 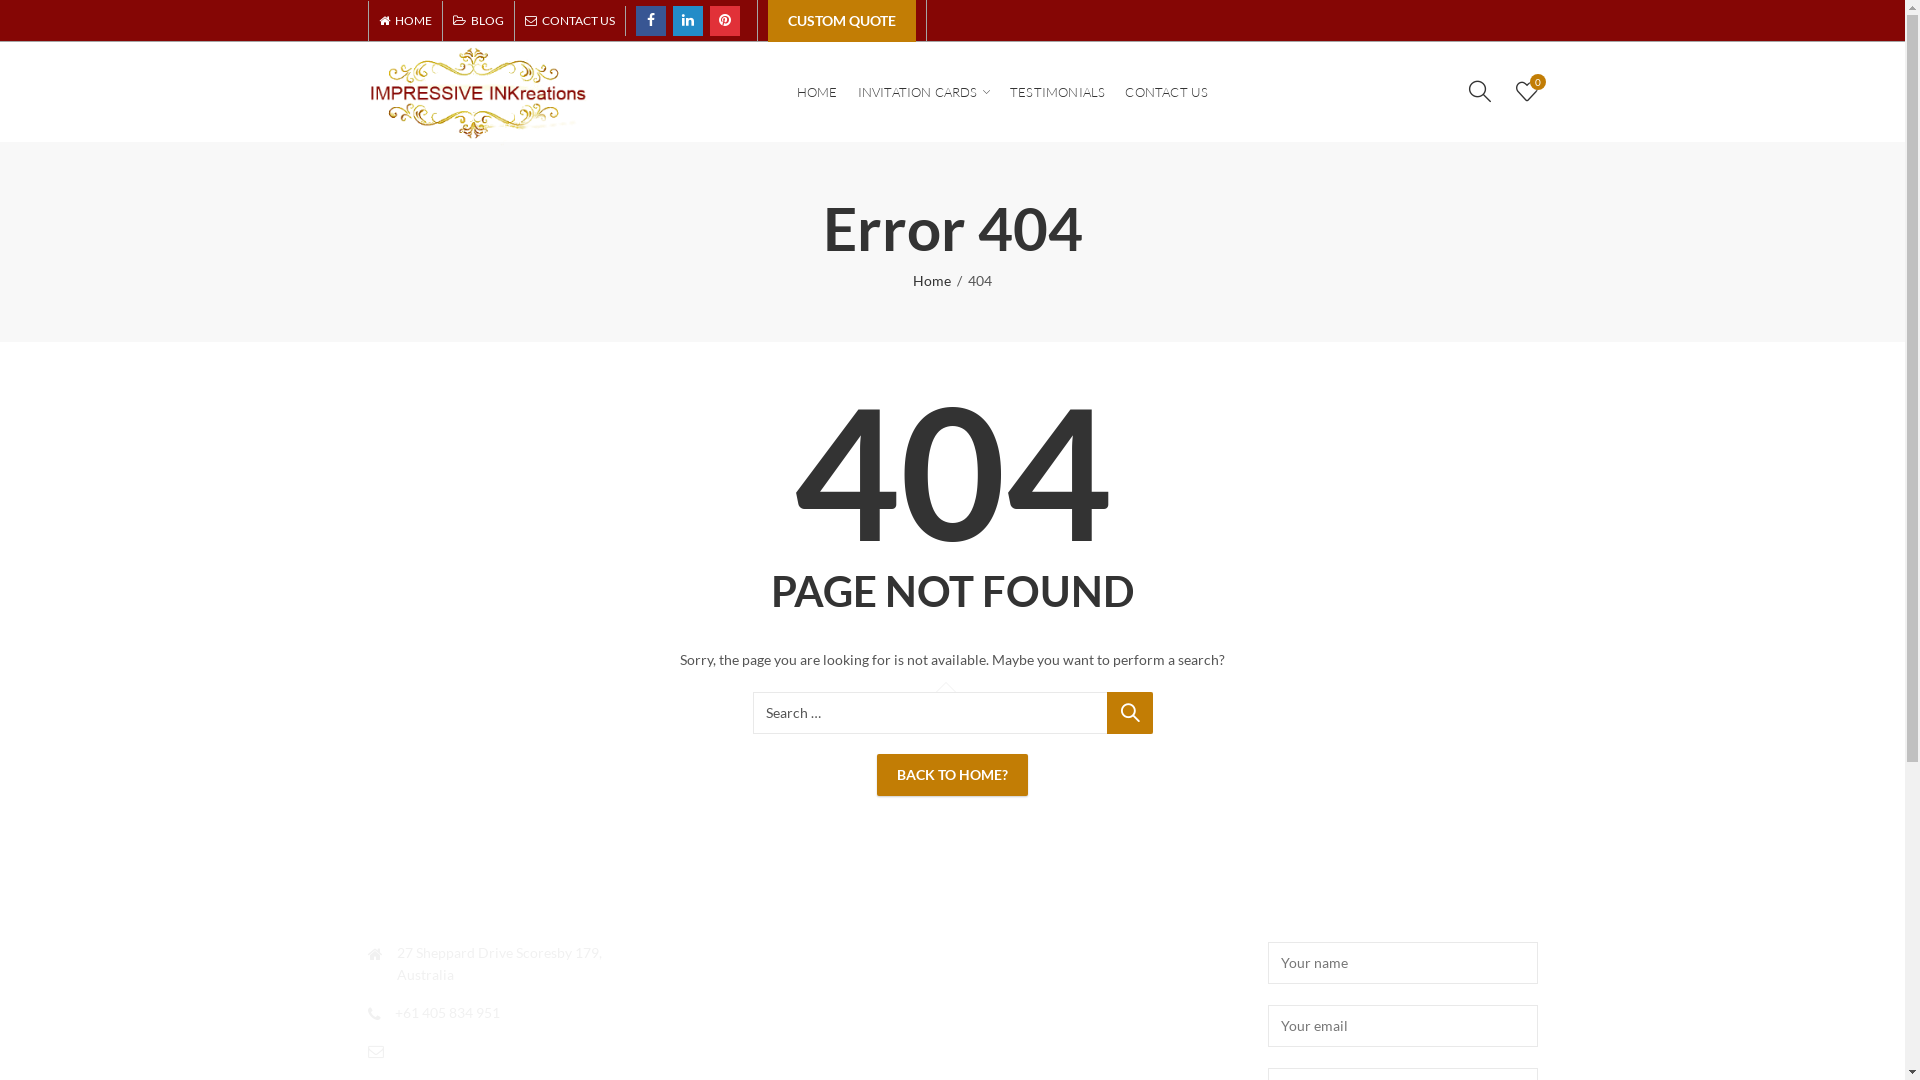 What do you see at coordinates (932, 281) in the screenshot?
I see `Home` at bounding box center [932, 281].